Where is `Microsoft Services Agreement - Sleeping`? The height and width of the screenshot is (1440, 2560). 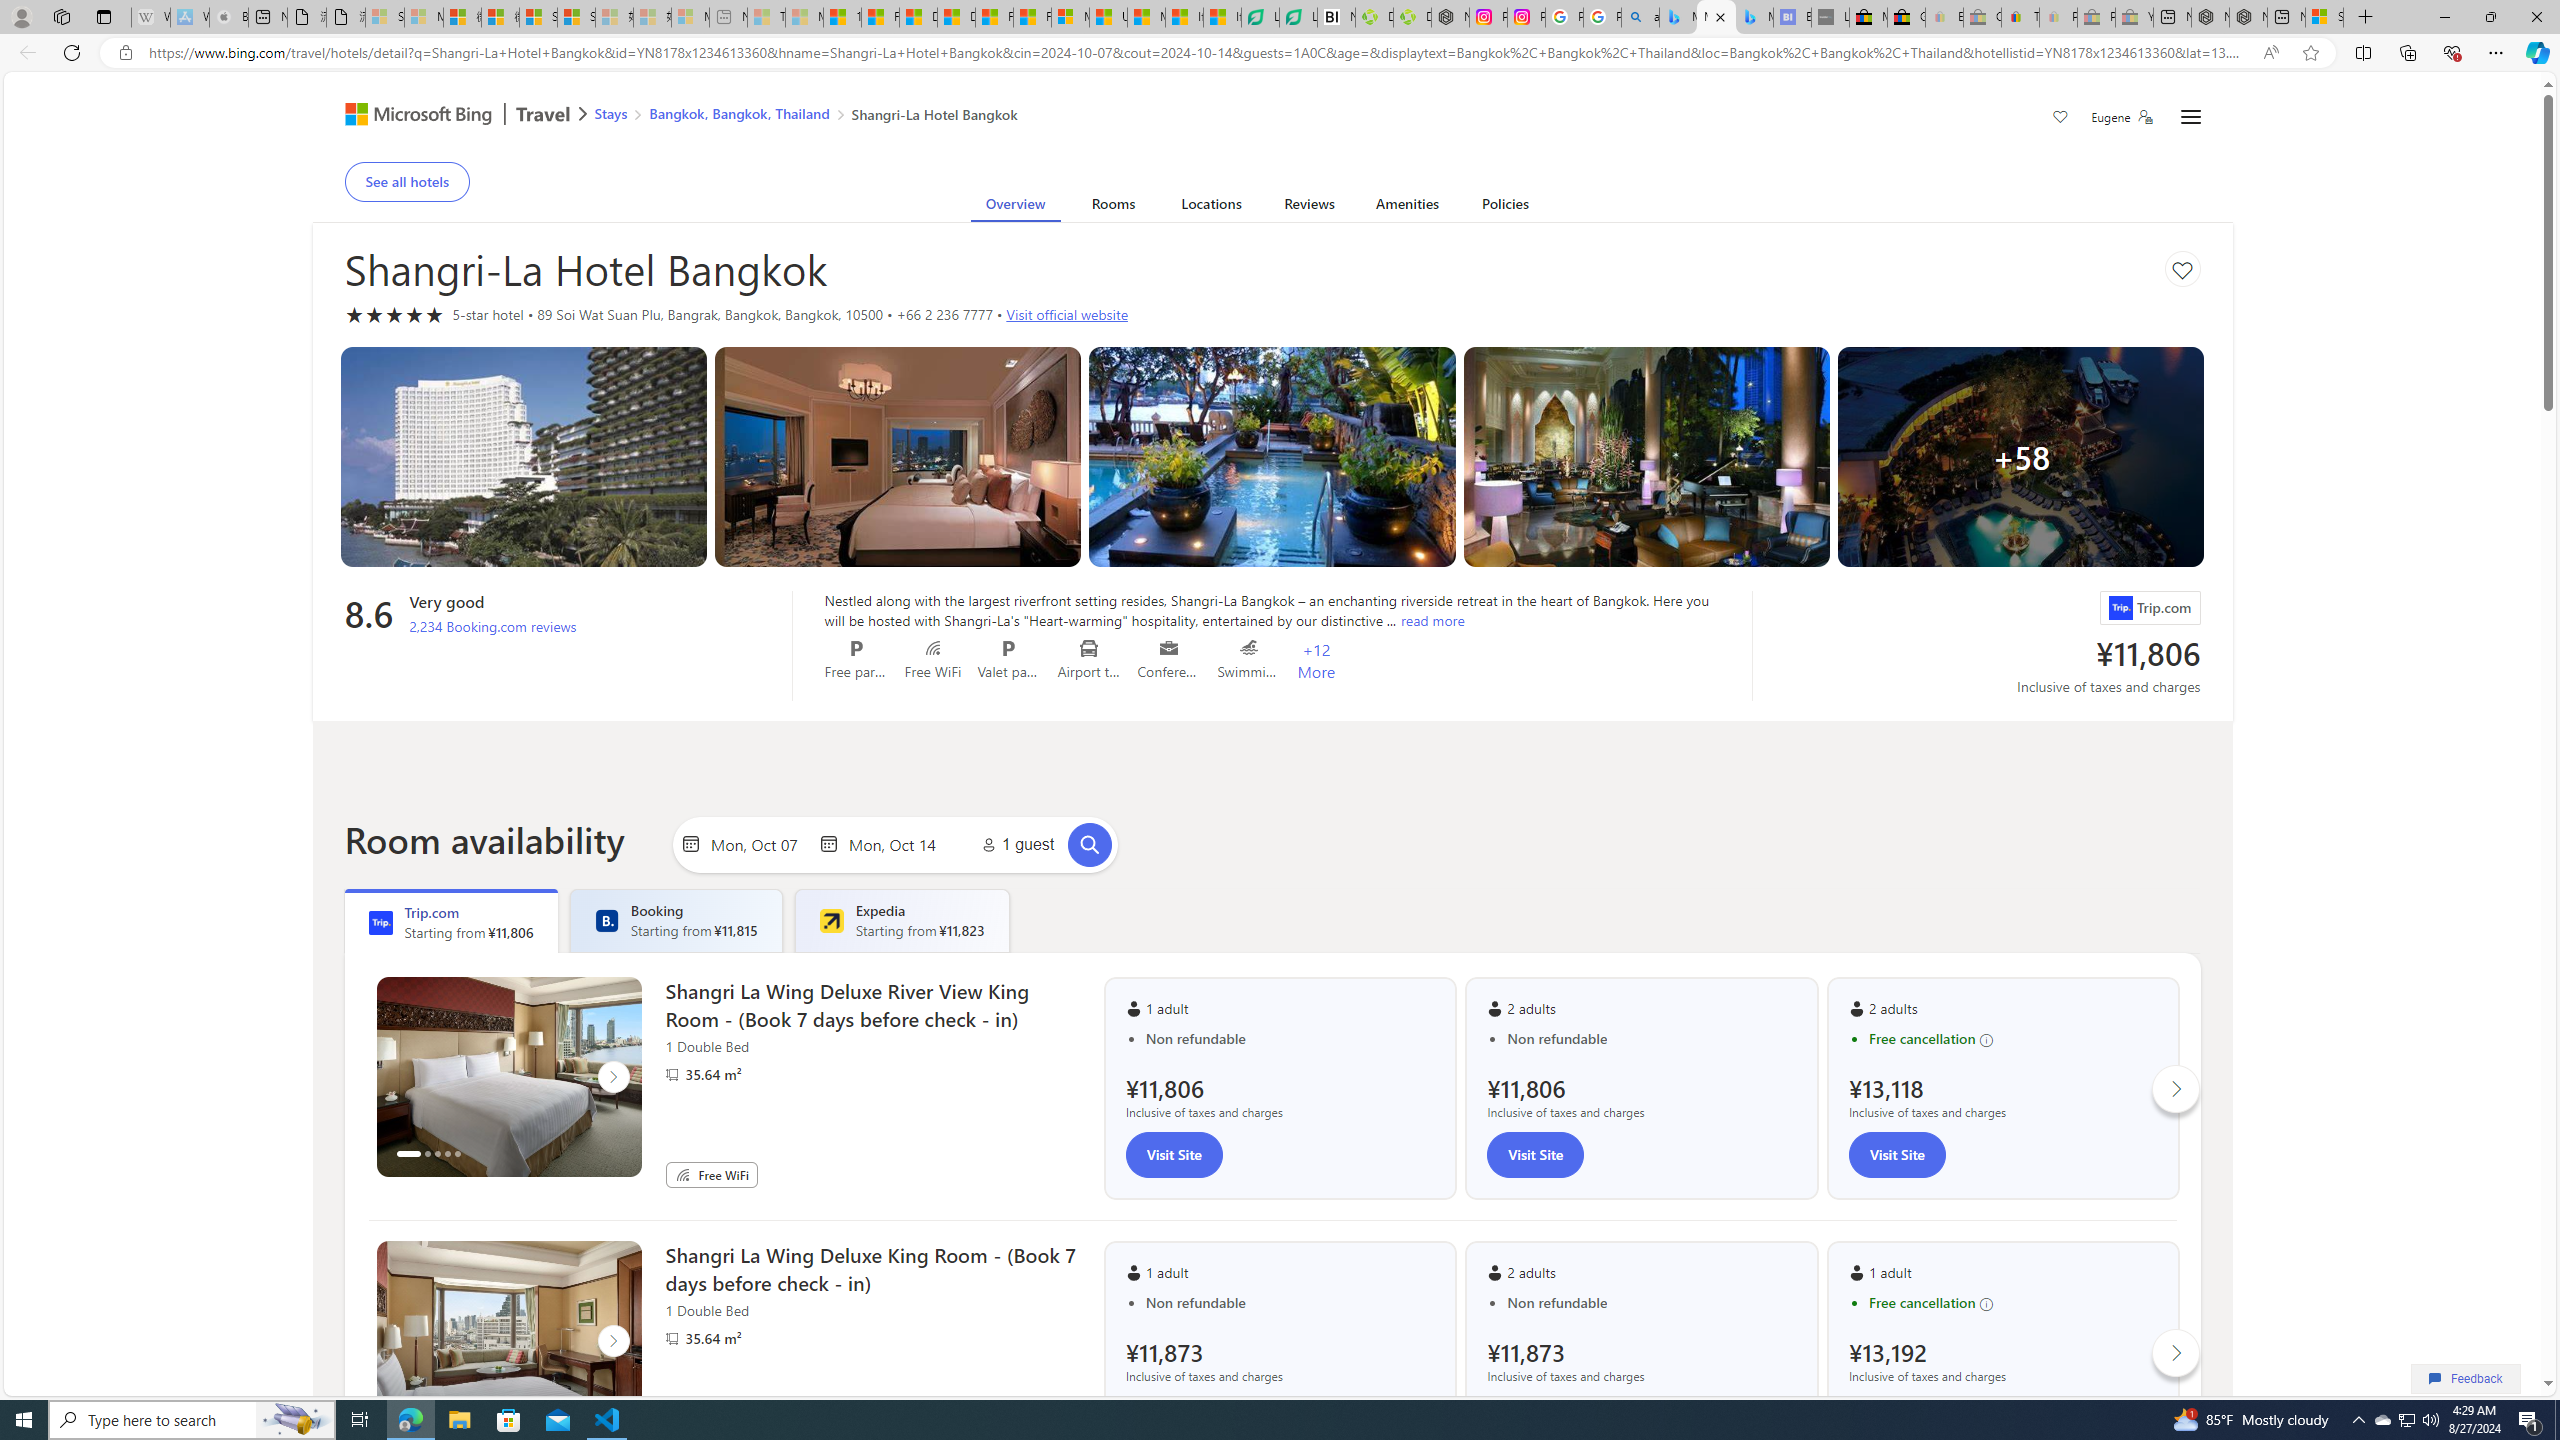 Microsoft Services Agreement - Sleeping is located at coordinates (424, 17).